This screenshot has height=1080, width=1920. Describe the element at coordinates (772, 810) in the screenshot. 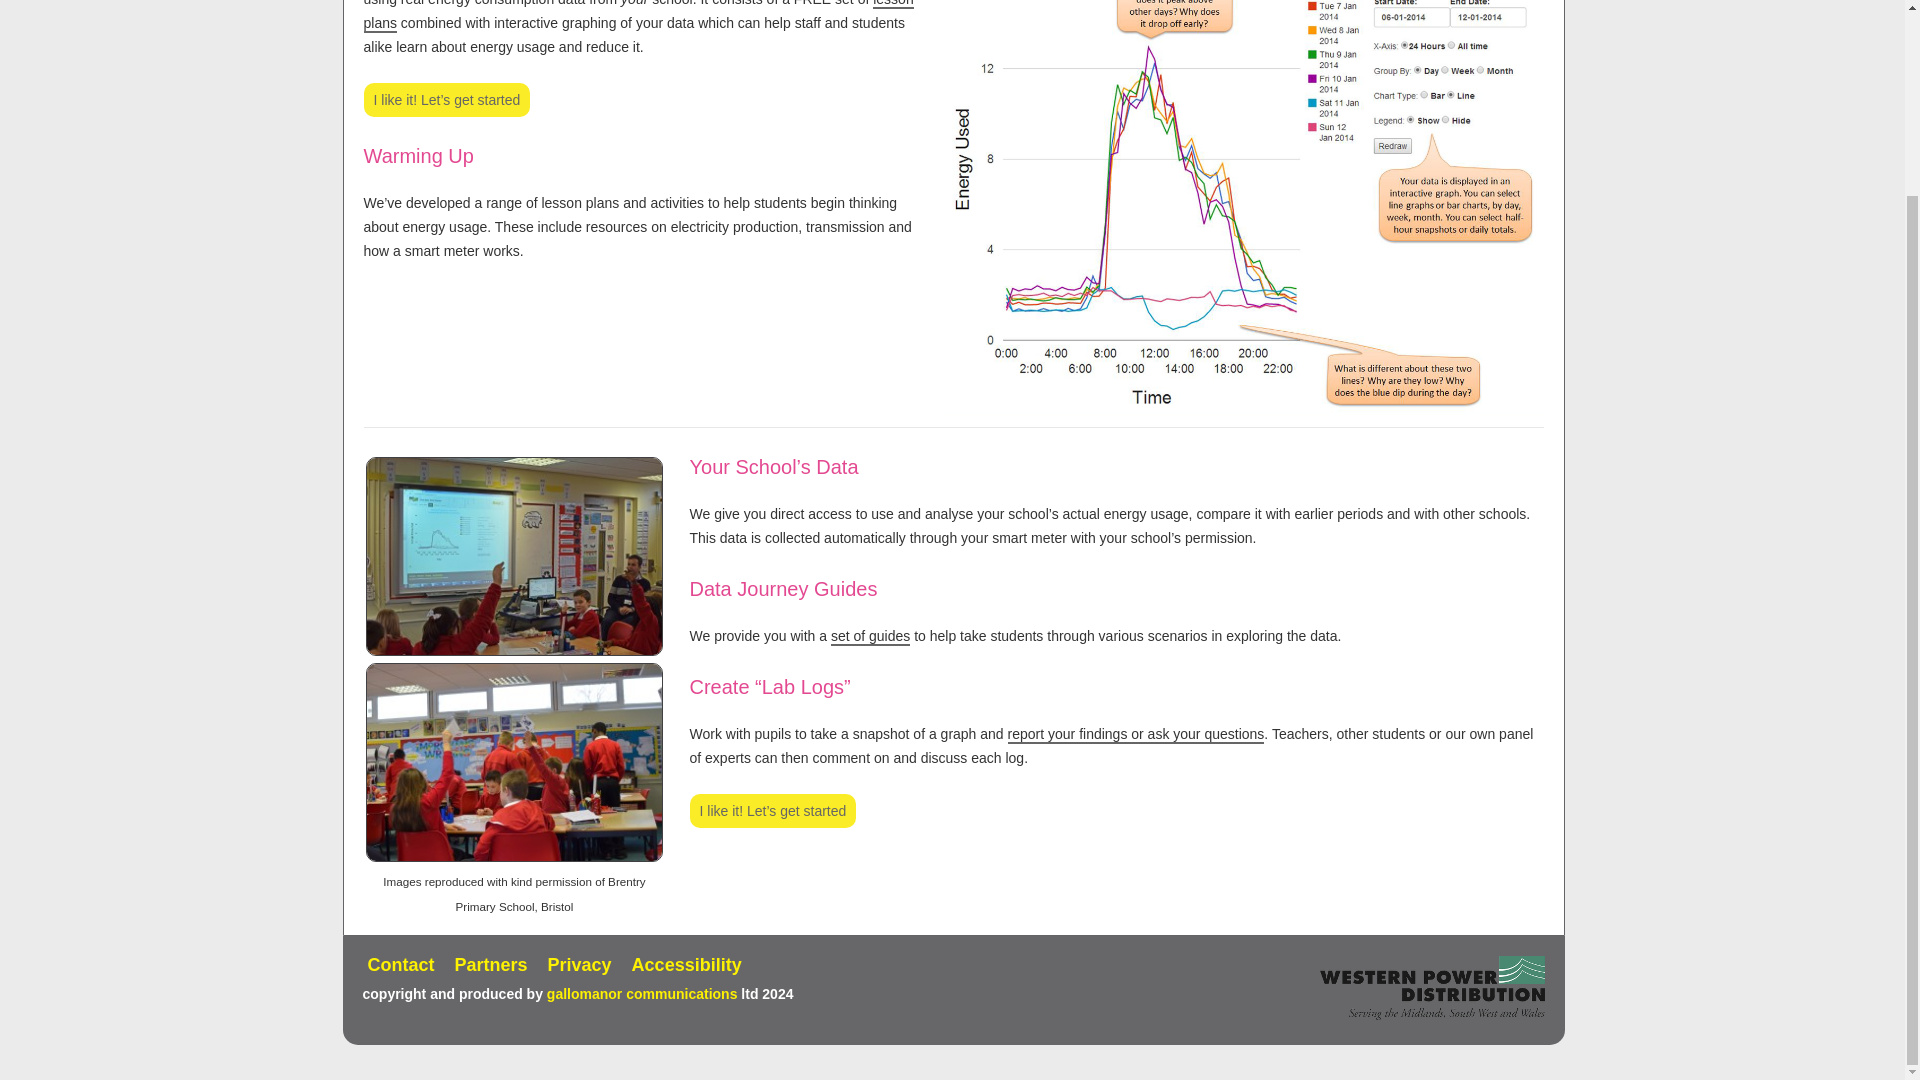

I see `Sign Up` at that location.